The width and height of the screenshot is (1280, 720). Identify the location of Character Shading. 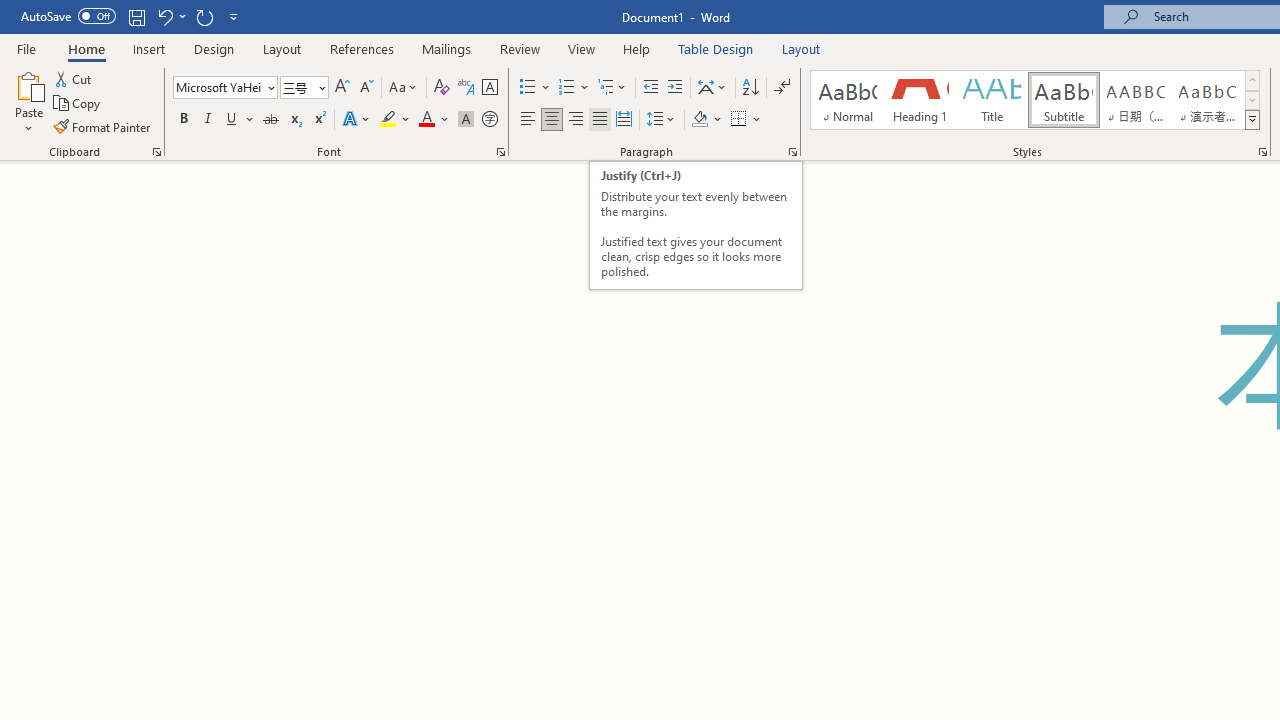
(466, 120).